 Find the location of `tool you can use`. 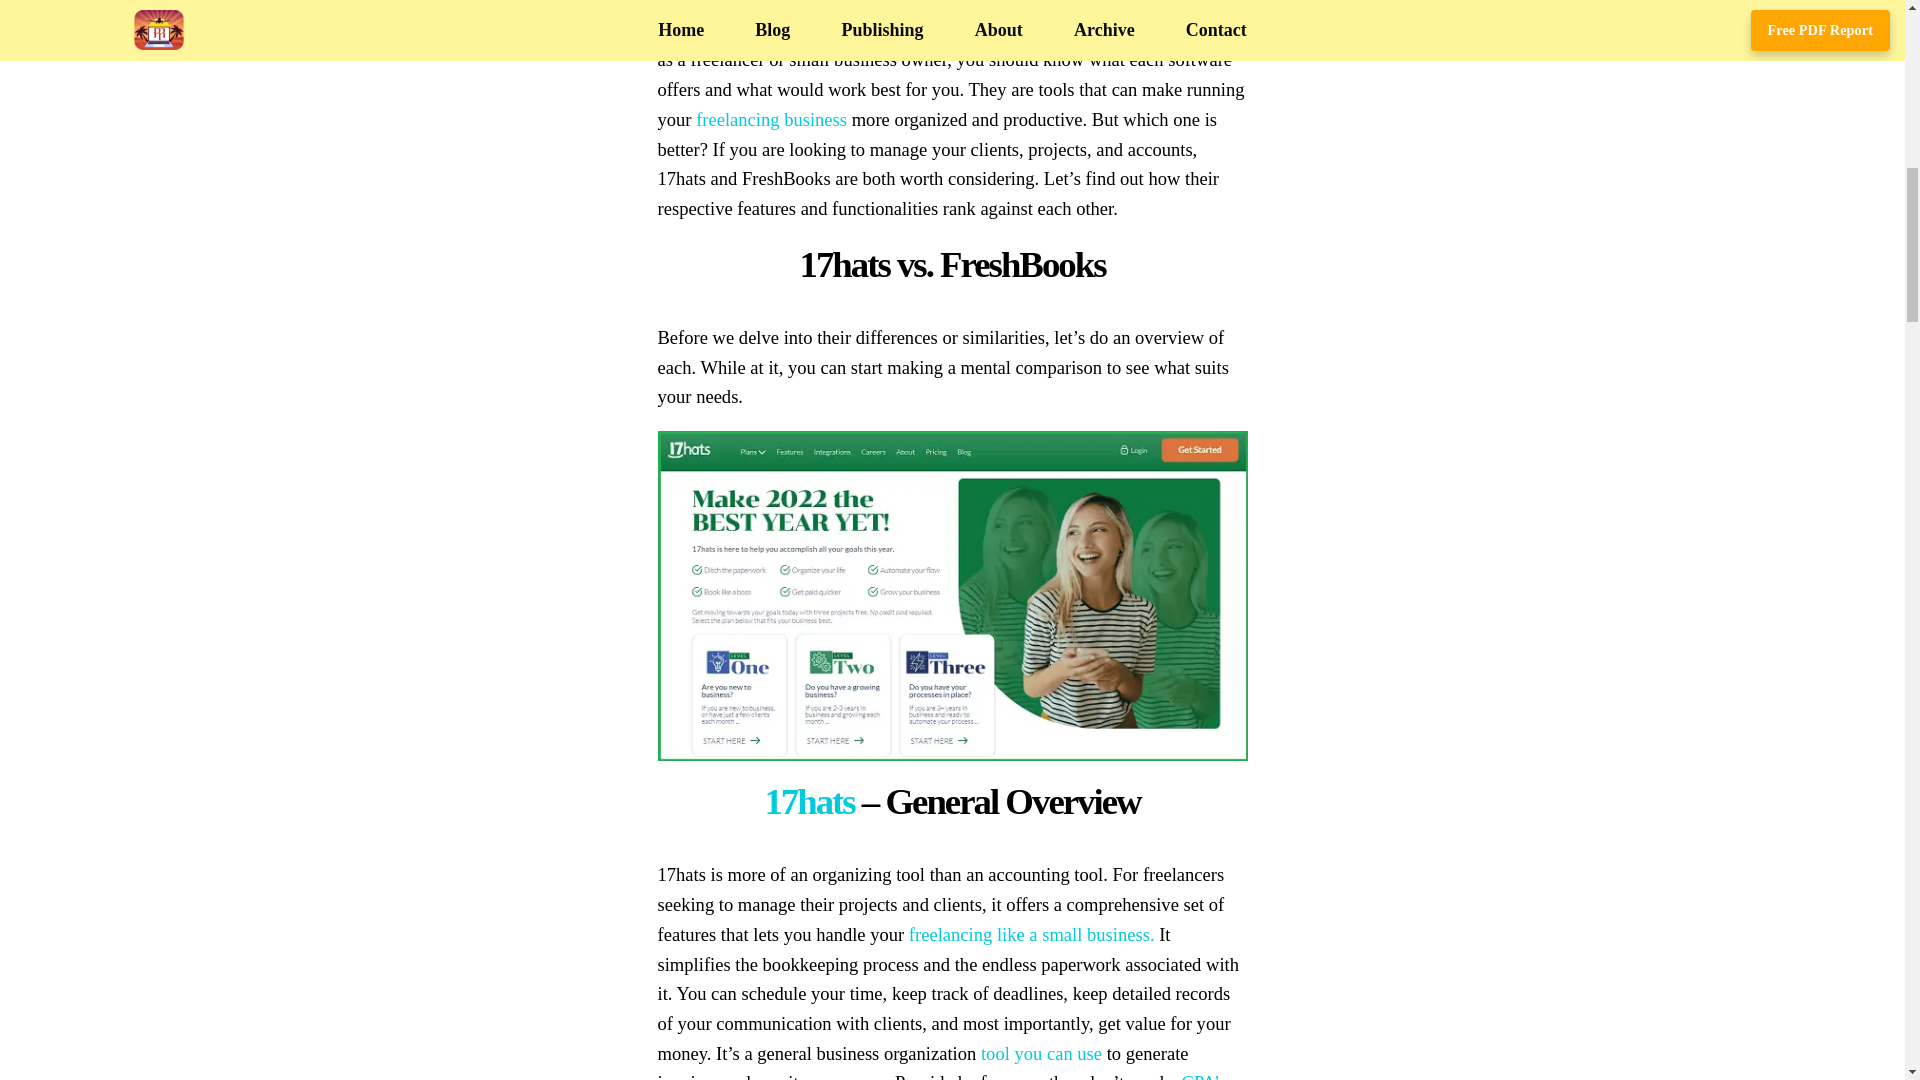

tool you can use is located at coordinates (1042, 1053).